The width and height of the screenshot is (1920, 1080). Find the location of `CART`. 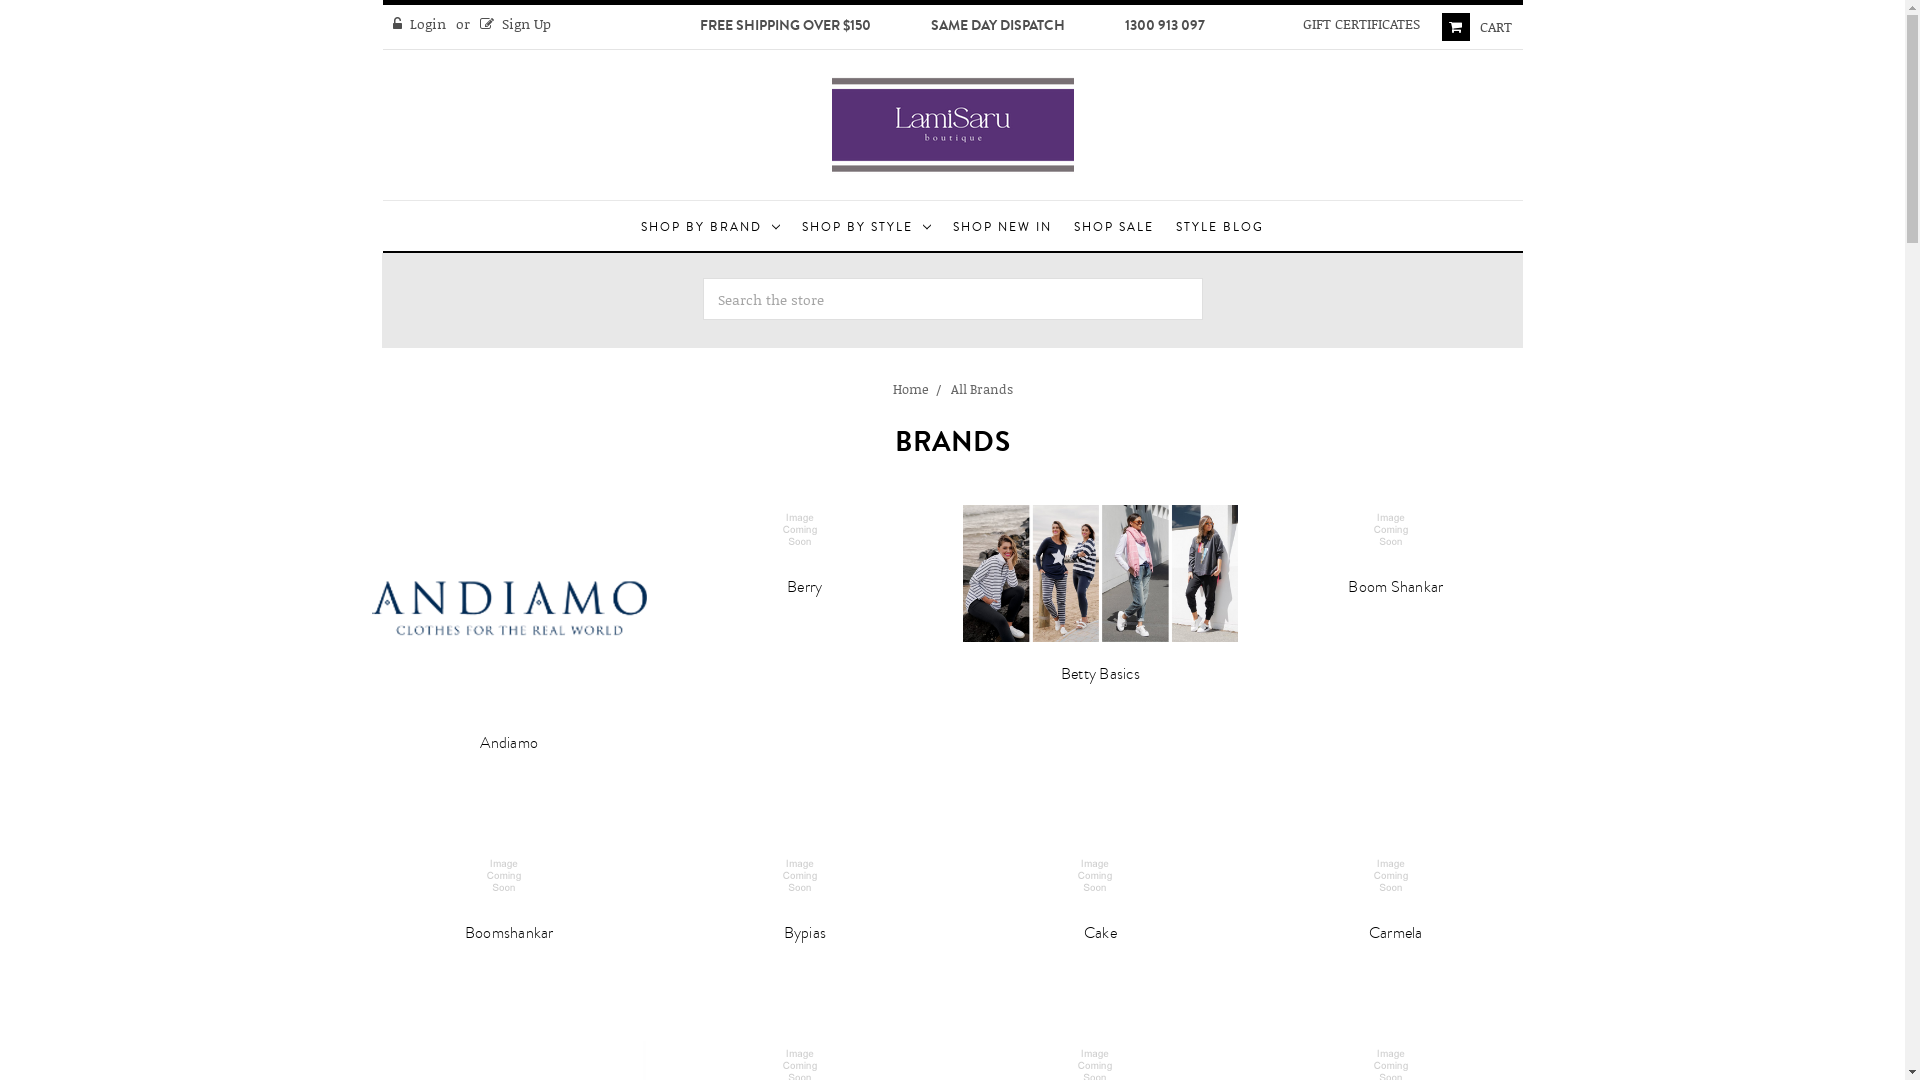

CART is located at coordinates (1477, 27).